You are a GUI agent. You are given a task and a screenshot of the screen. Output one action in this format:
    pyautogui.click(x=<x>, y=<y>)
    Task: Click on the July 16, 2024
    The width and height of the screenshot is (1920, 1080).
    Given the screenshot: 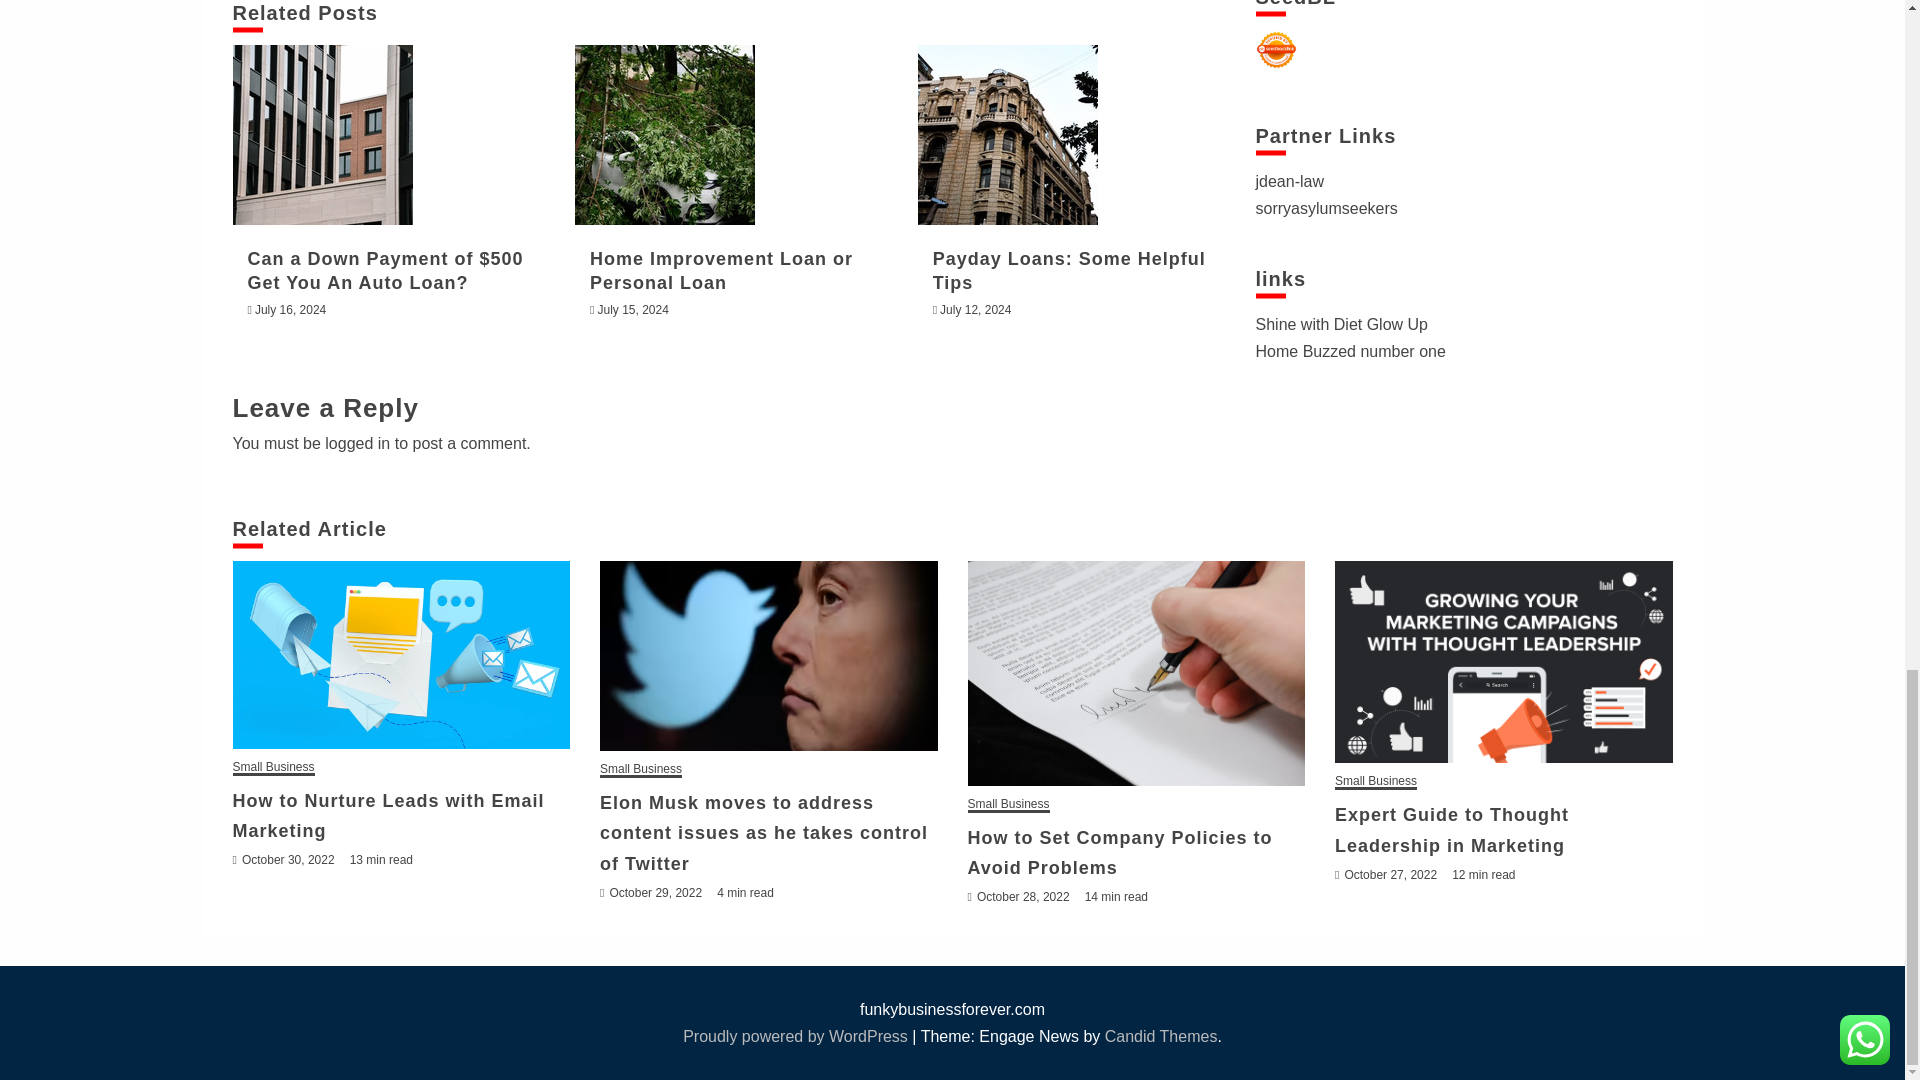 What is the action you would take?
    pyautogui.click(x=290, y=310)
    